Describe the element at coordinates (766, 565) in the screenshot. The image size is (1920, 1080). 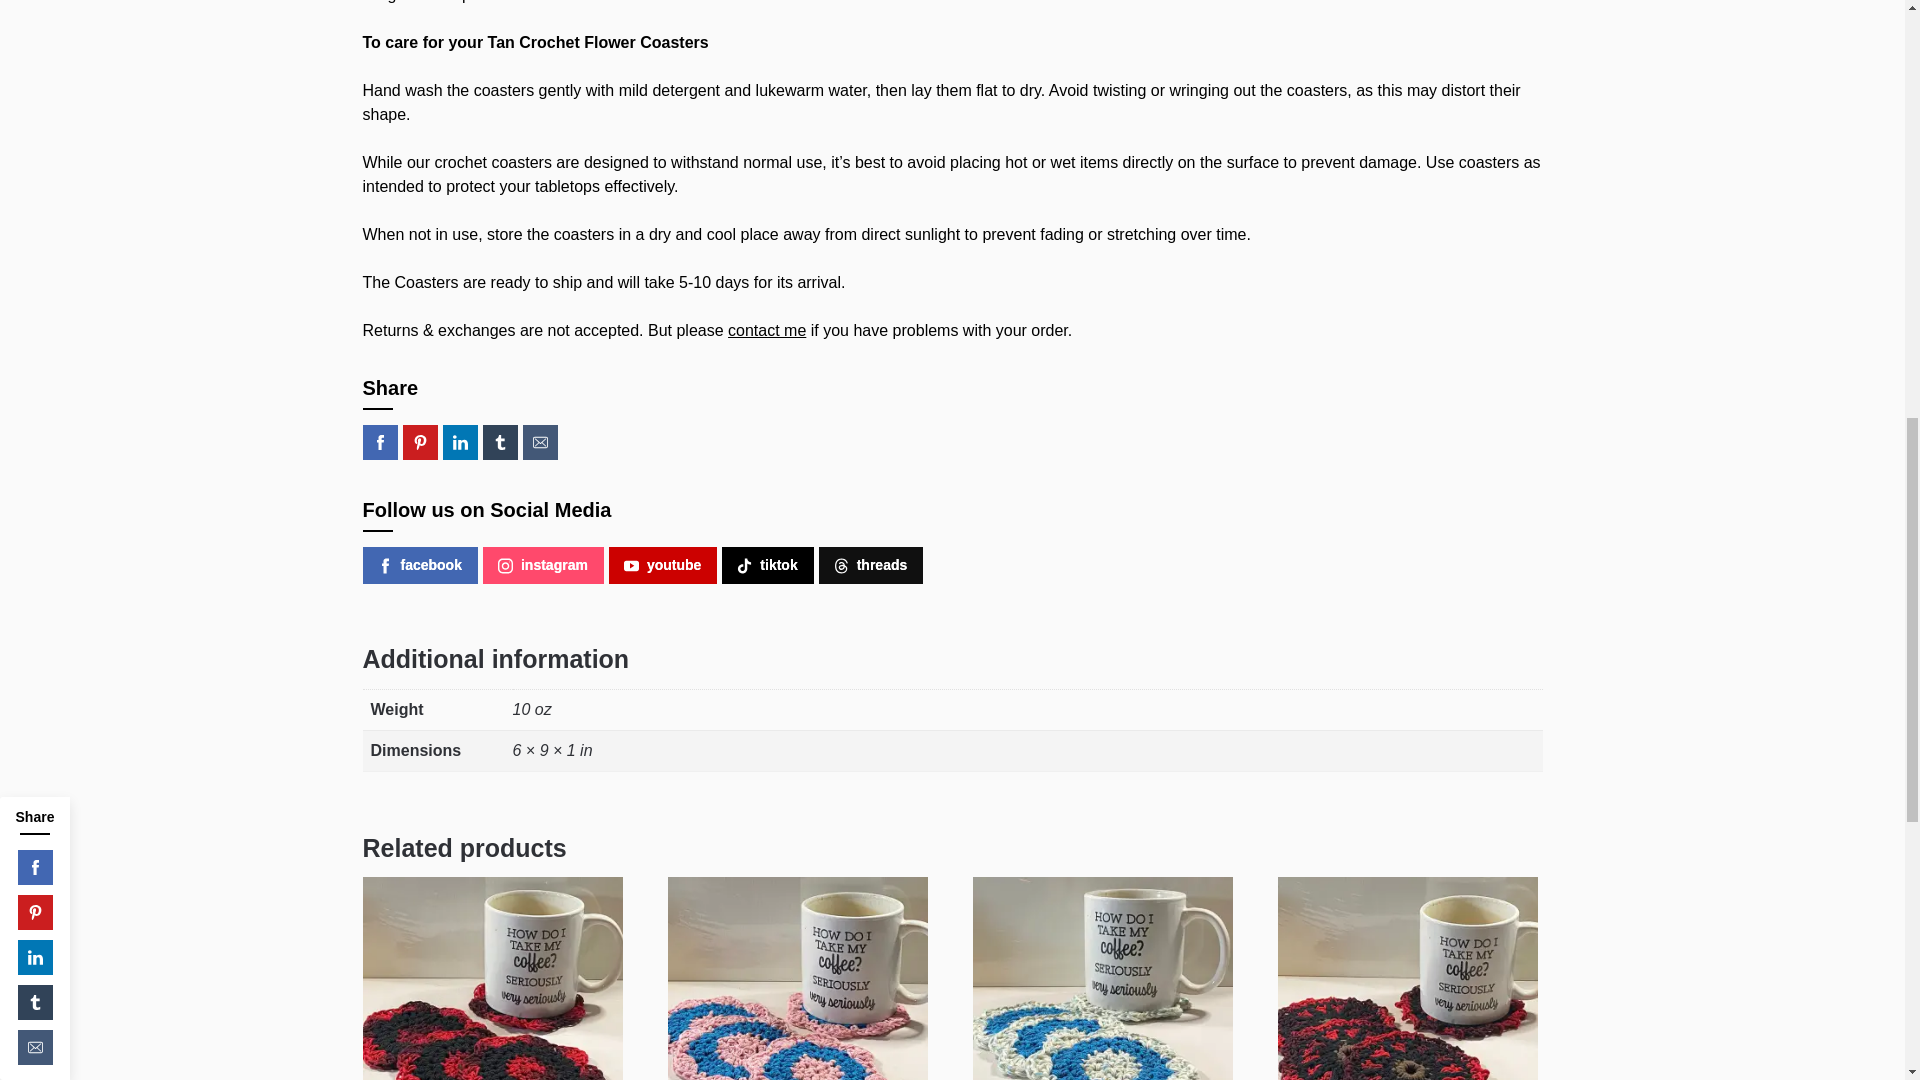
I see `tiktok` at that location.